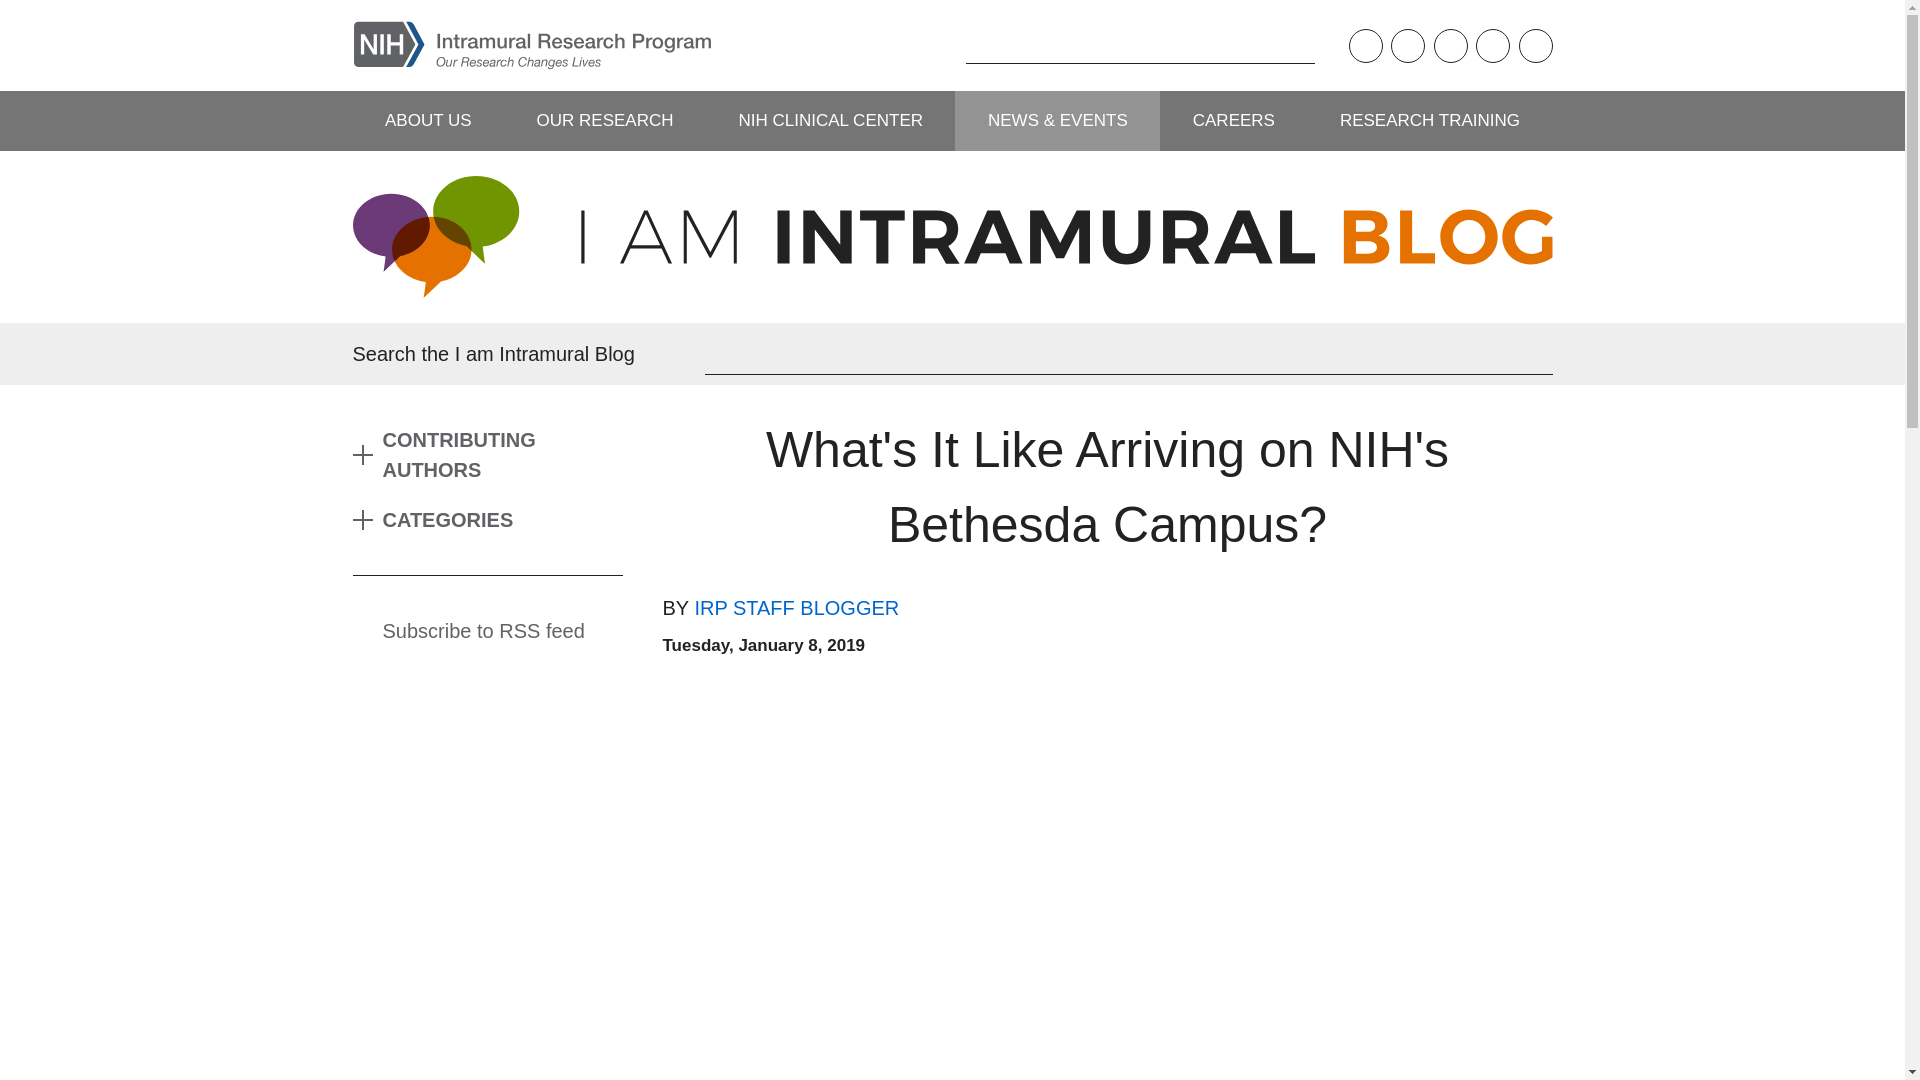 This screenshot has height=1080, width=1920. I want to click on Podcast, so click(1364, 46).